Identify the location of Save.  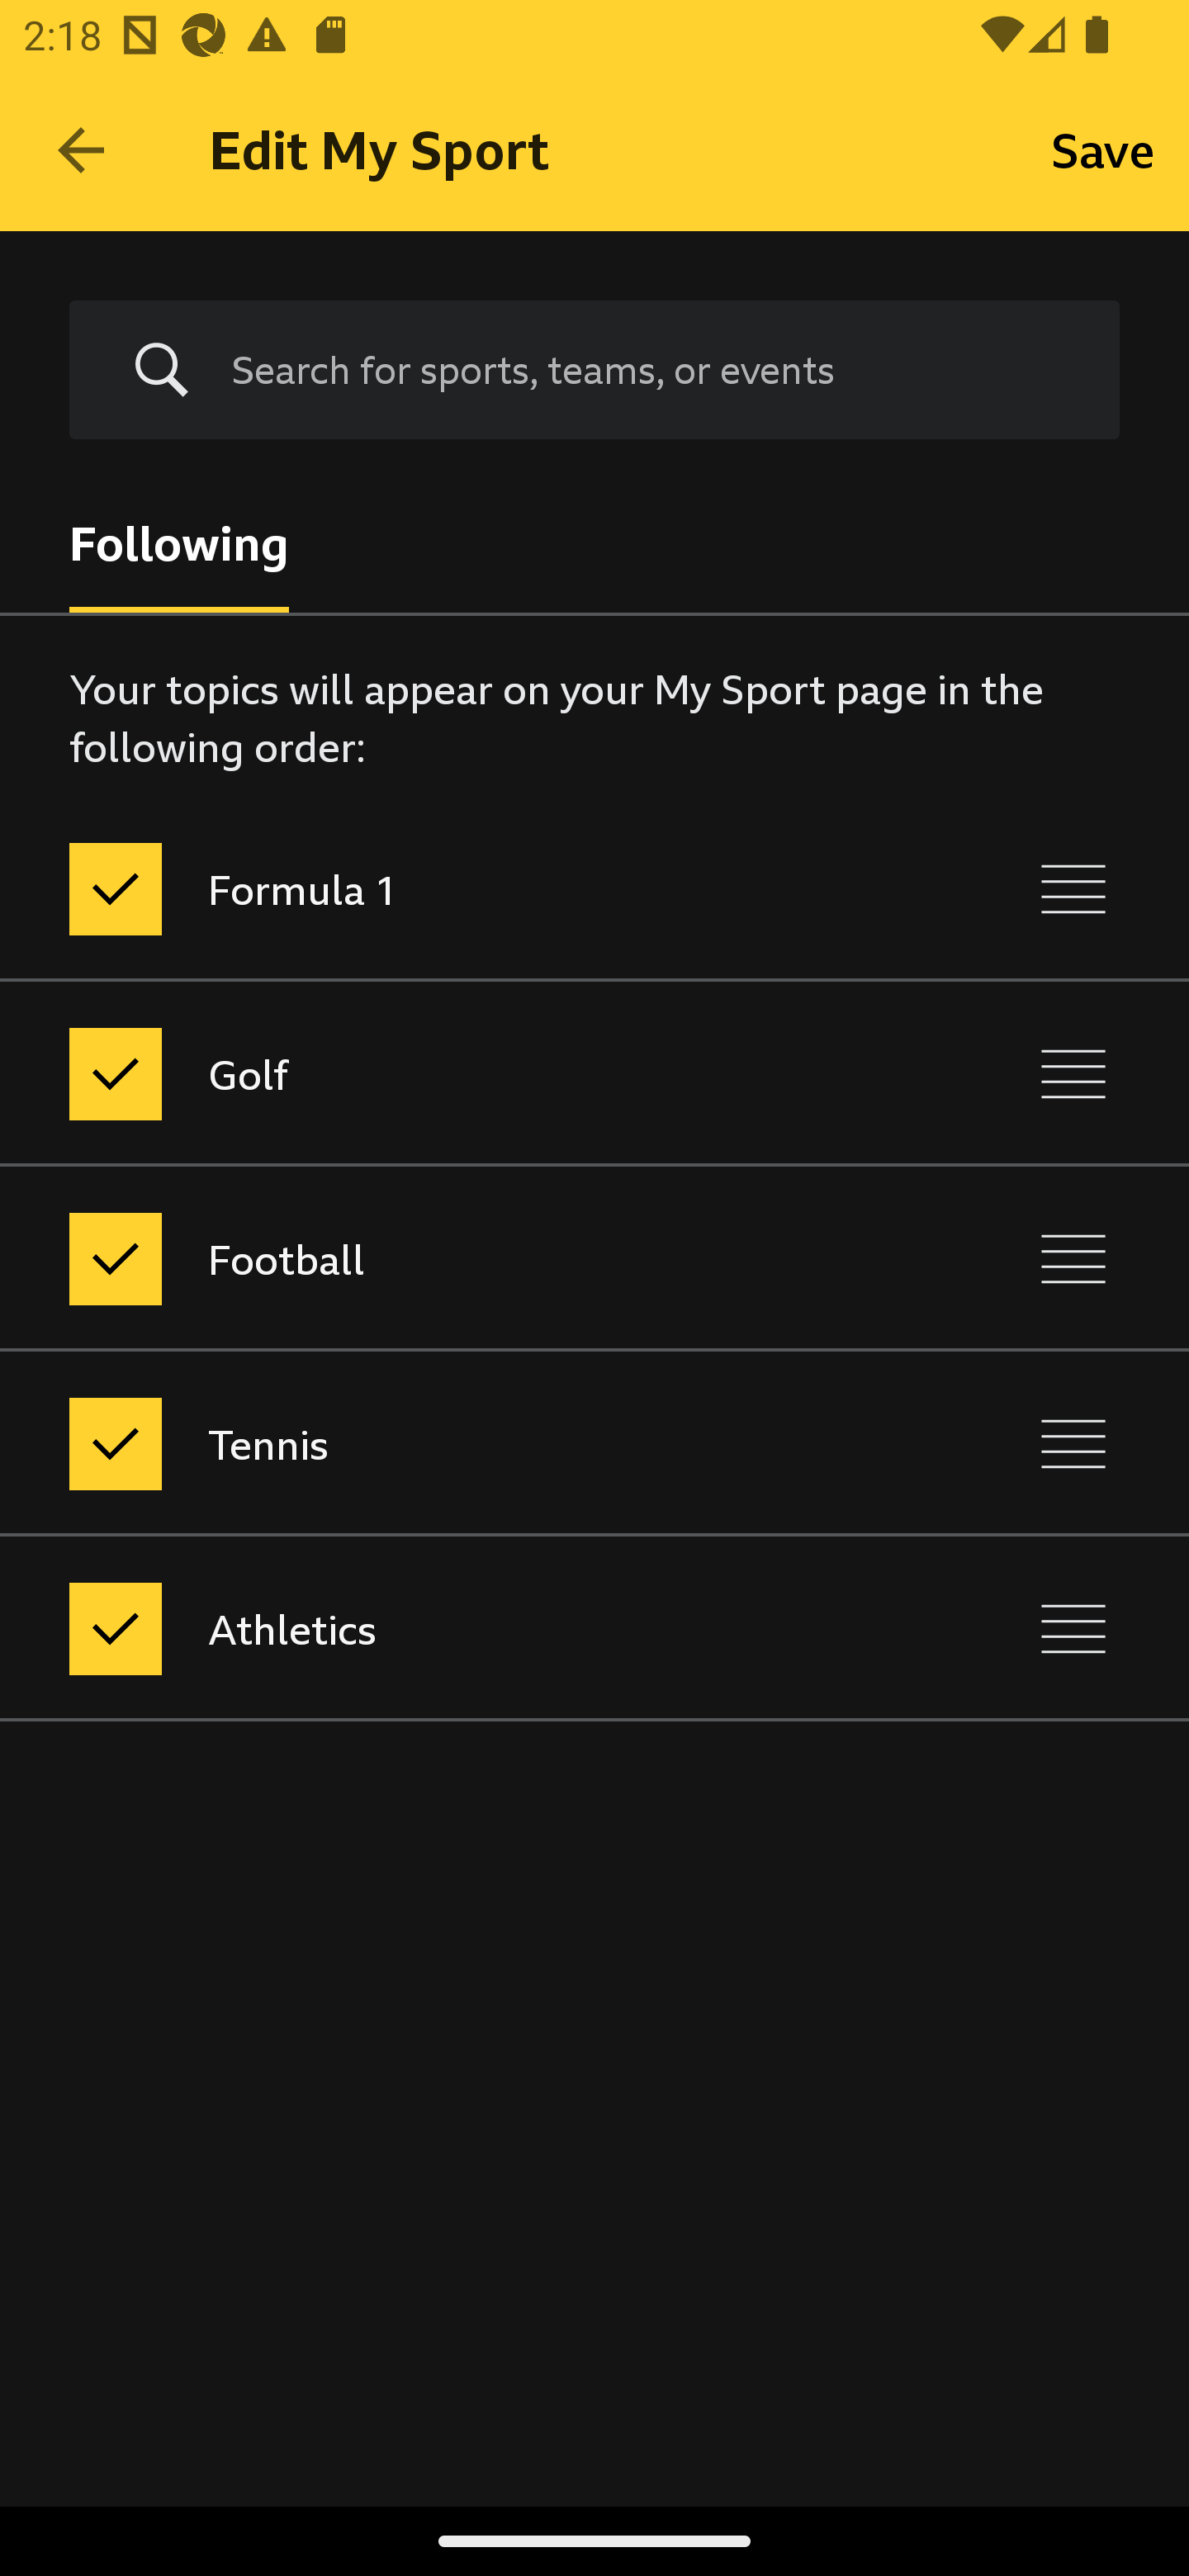
(1103, 149).